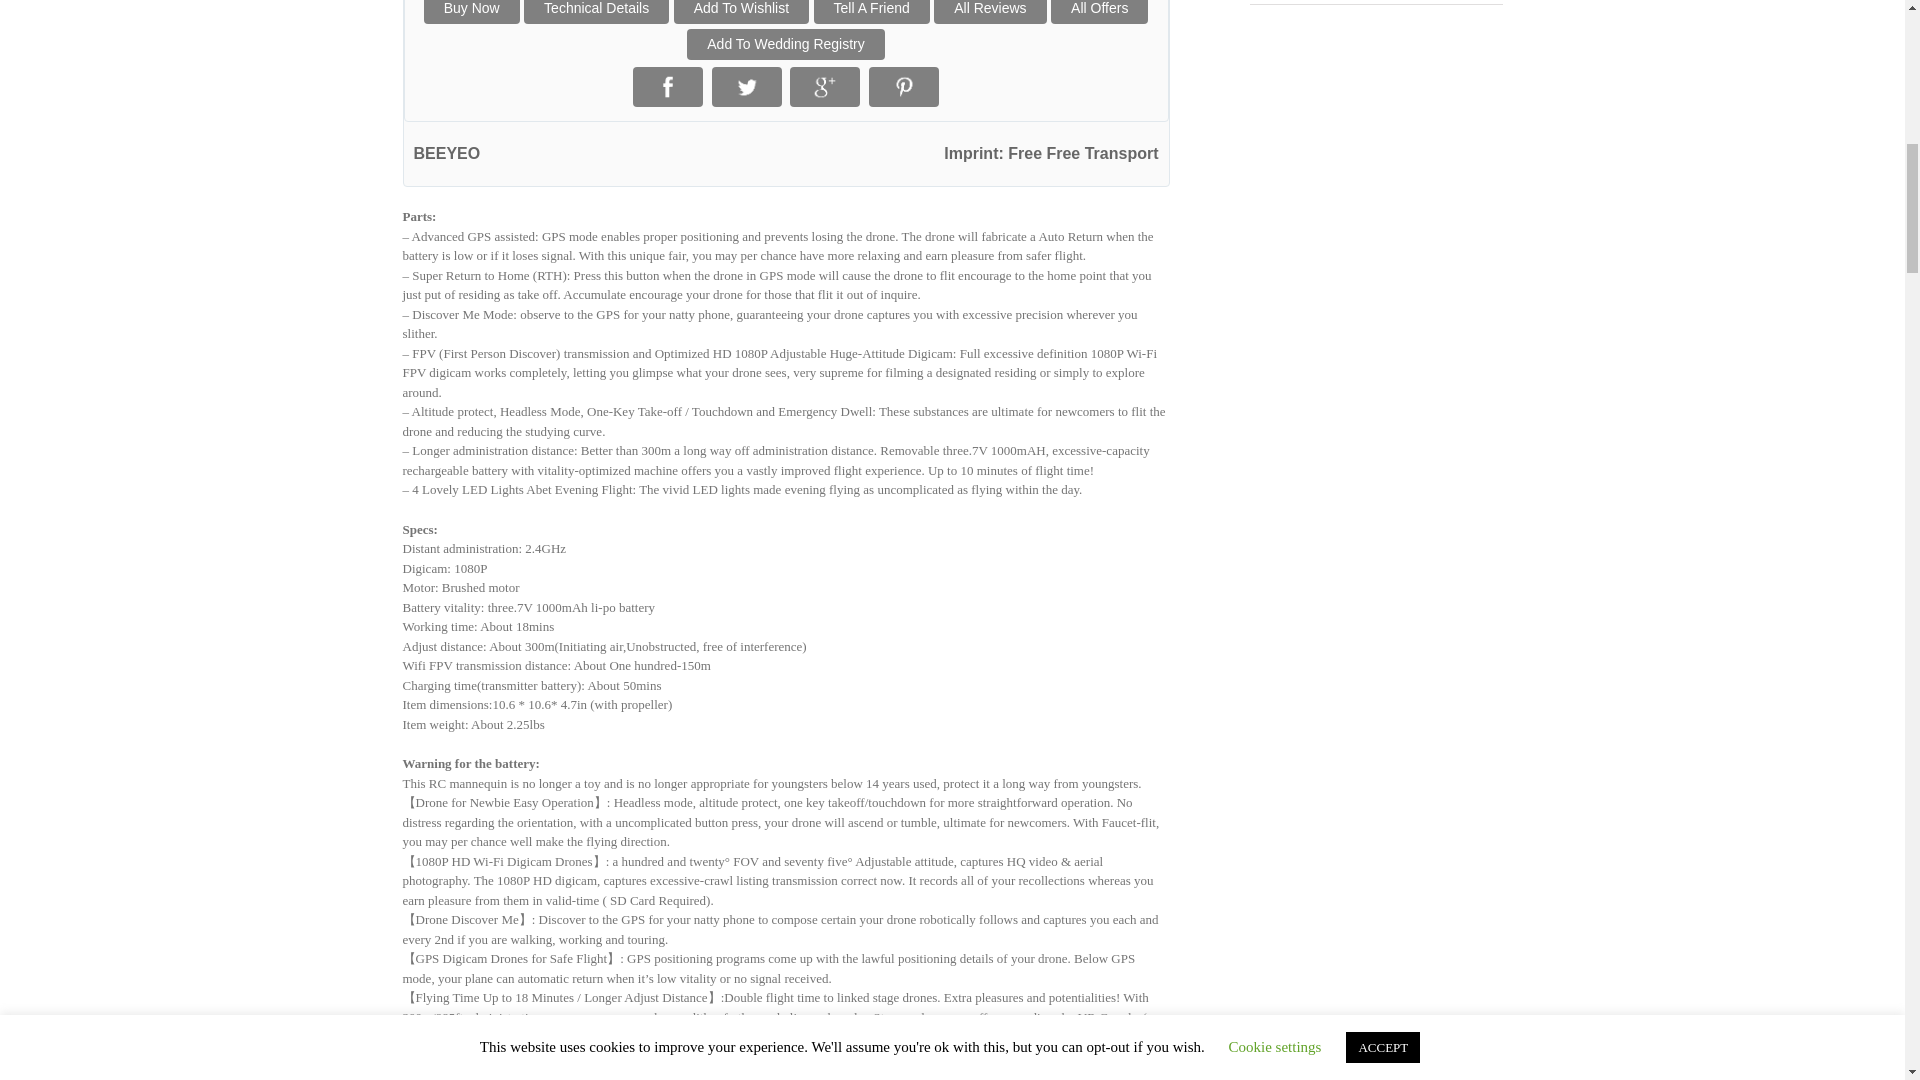 The height and width of the screenshot is (1080, 1920). Describe the element at coordinates (740, 12) in the screenshot. I see `Add To Wishlist` at that location.